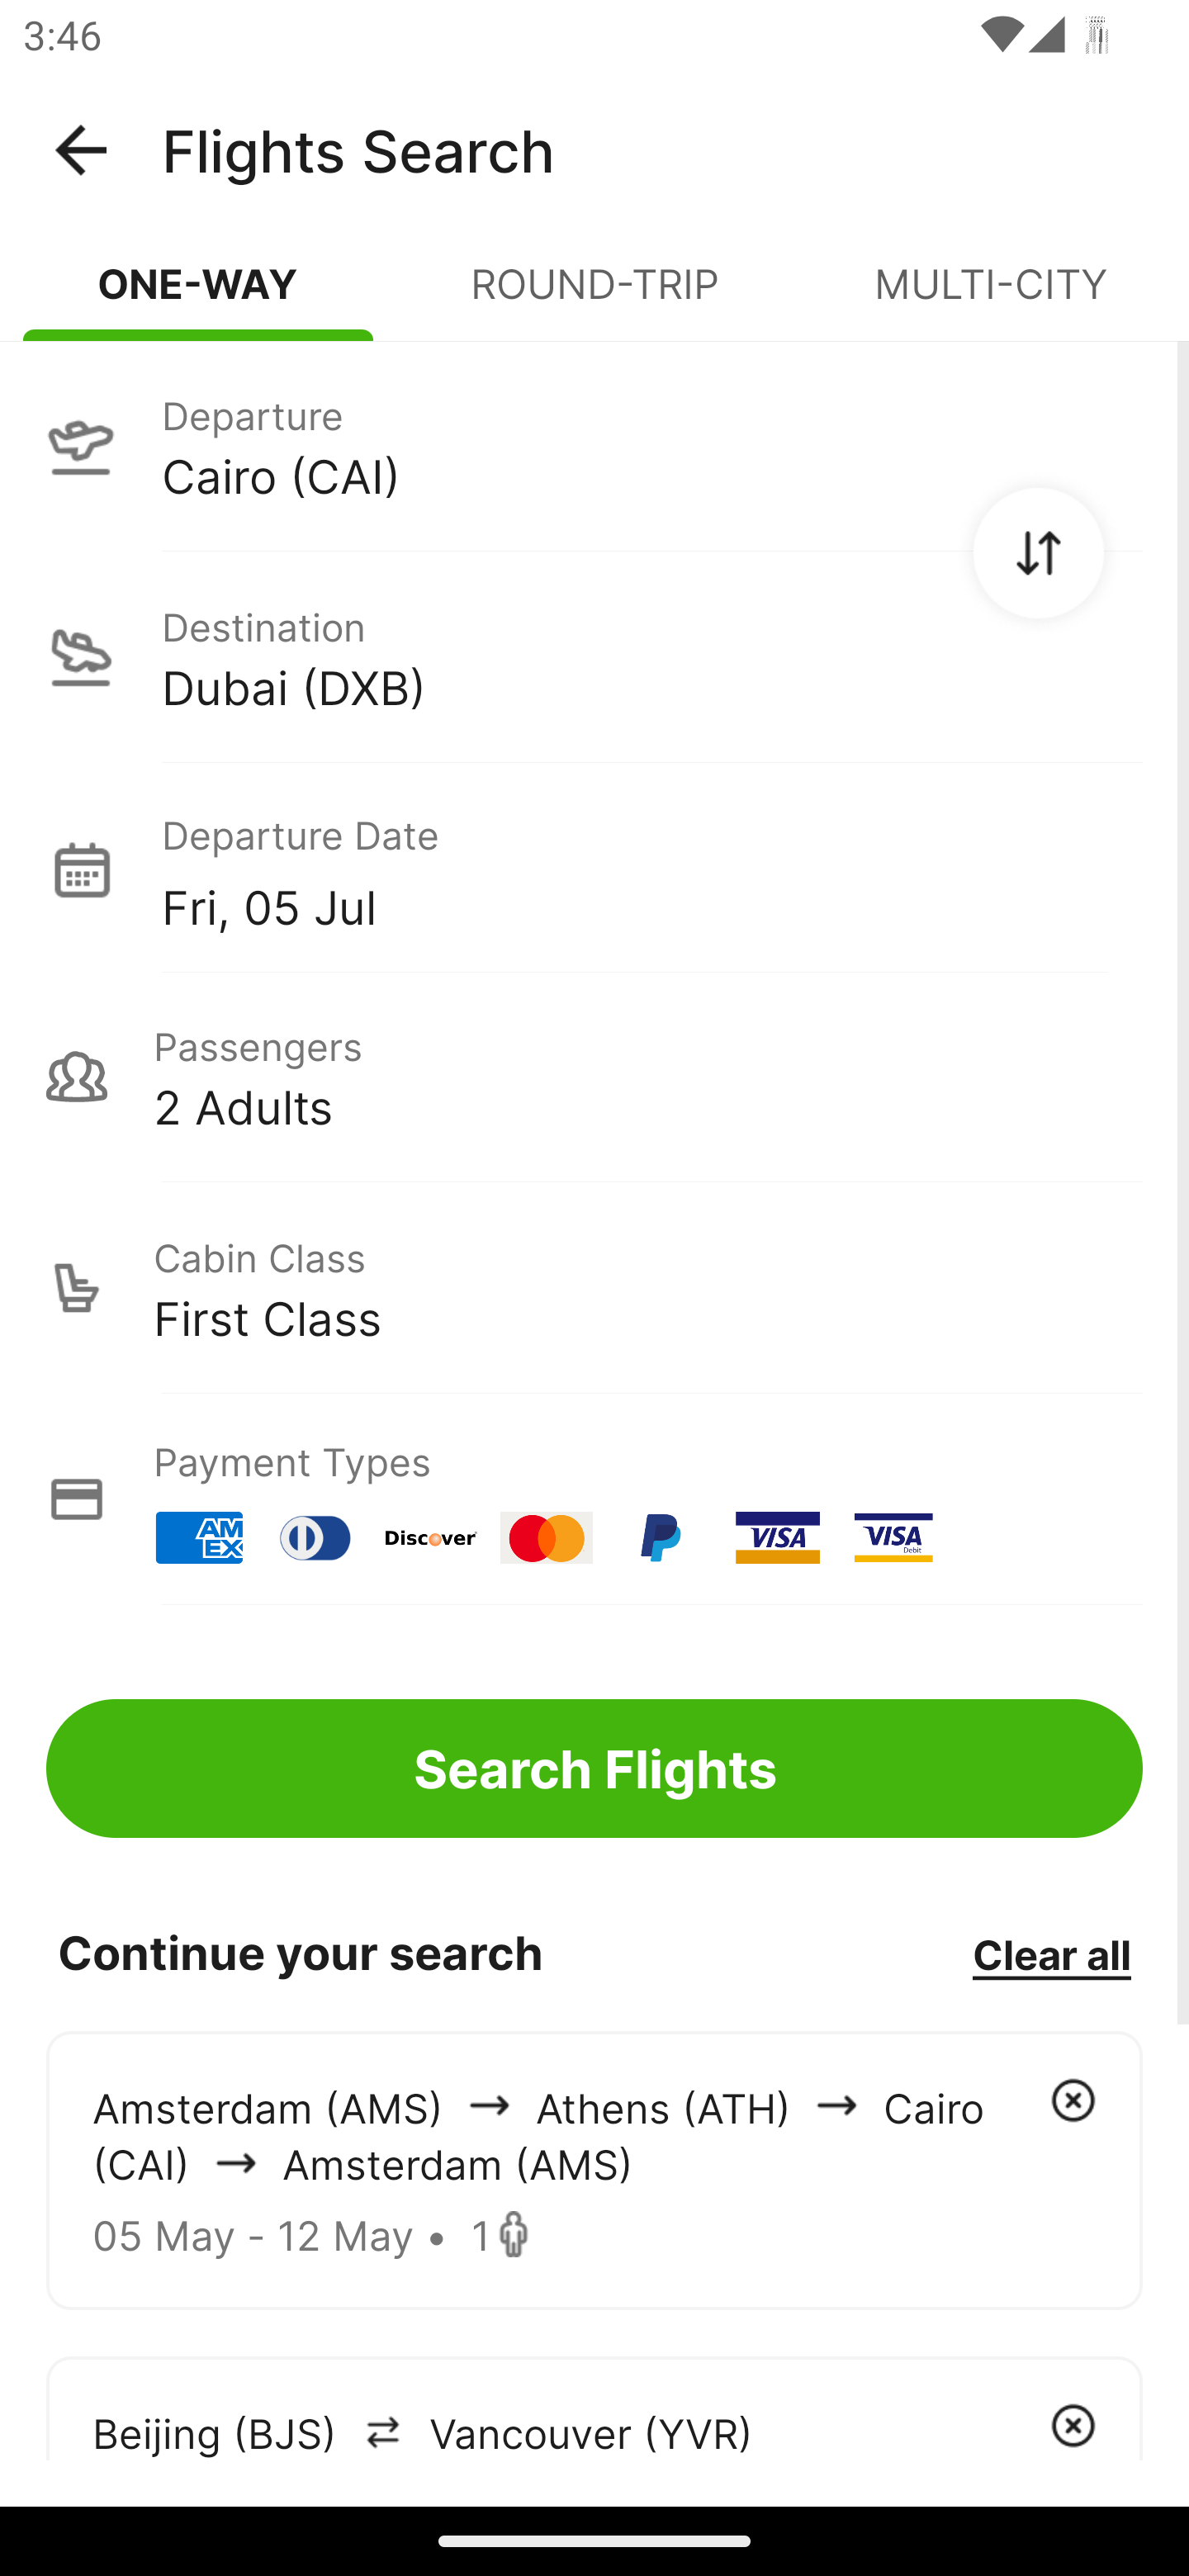 Image resolution: width=1189 pixels, height=2576 pixels. Describe the element at coordinates (594, 2408) in the screenshot. I see `Beijing (BJS)  arrowIcon  Vancouver (YVR)` at that location.